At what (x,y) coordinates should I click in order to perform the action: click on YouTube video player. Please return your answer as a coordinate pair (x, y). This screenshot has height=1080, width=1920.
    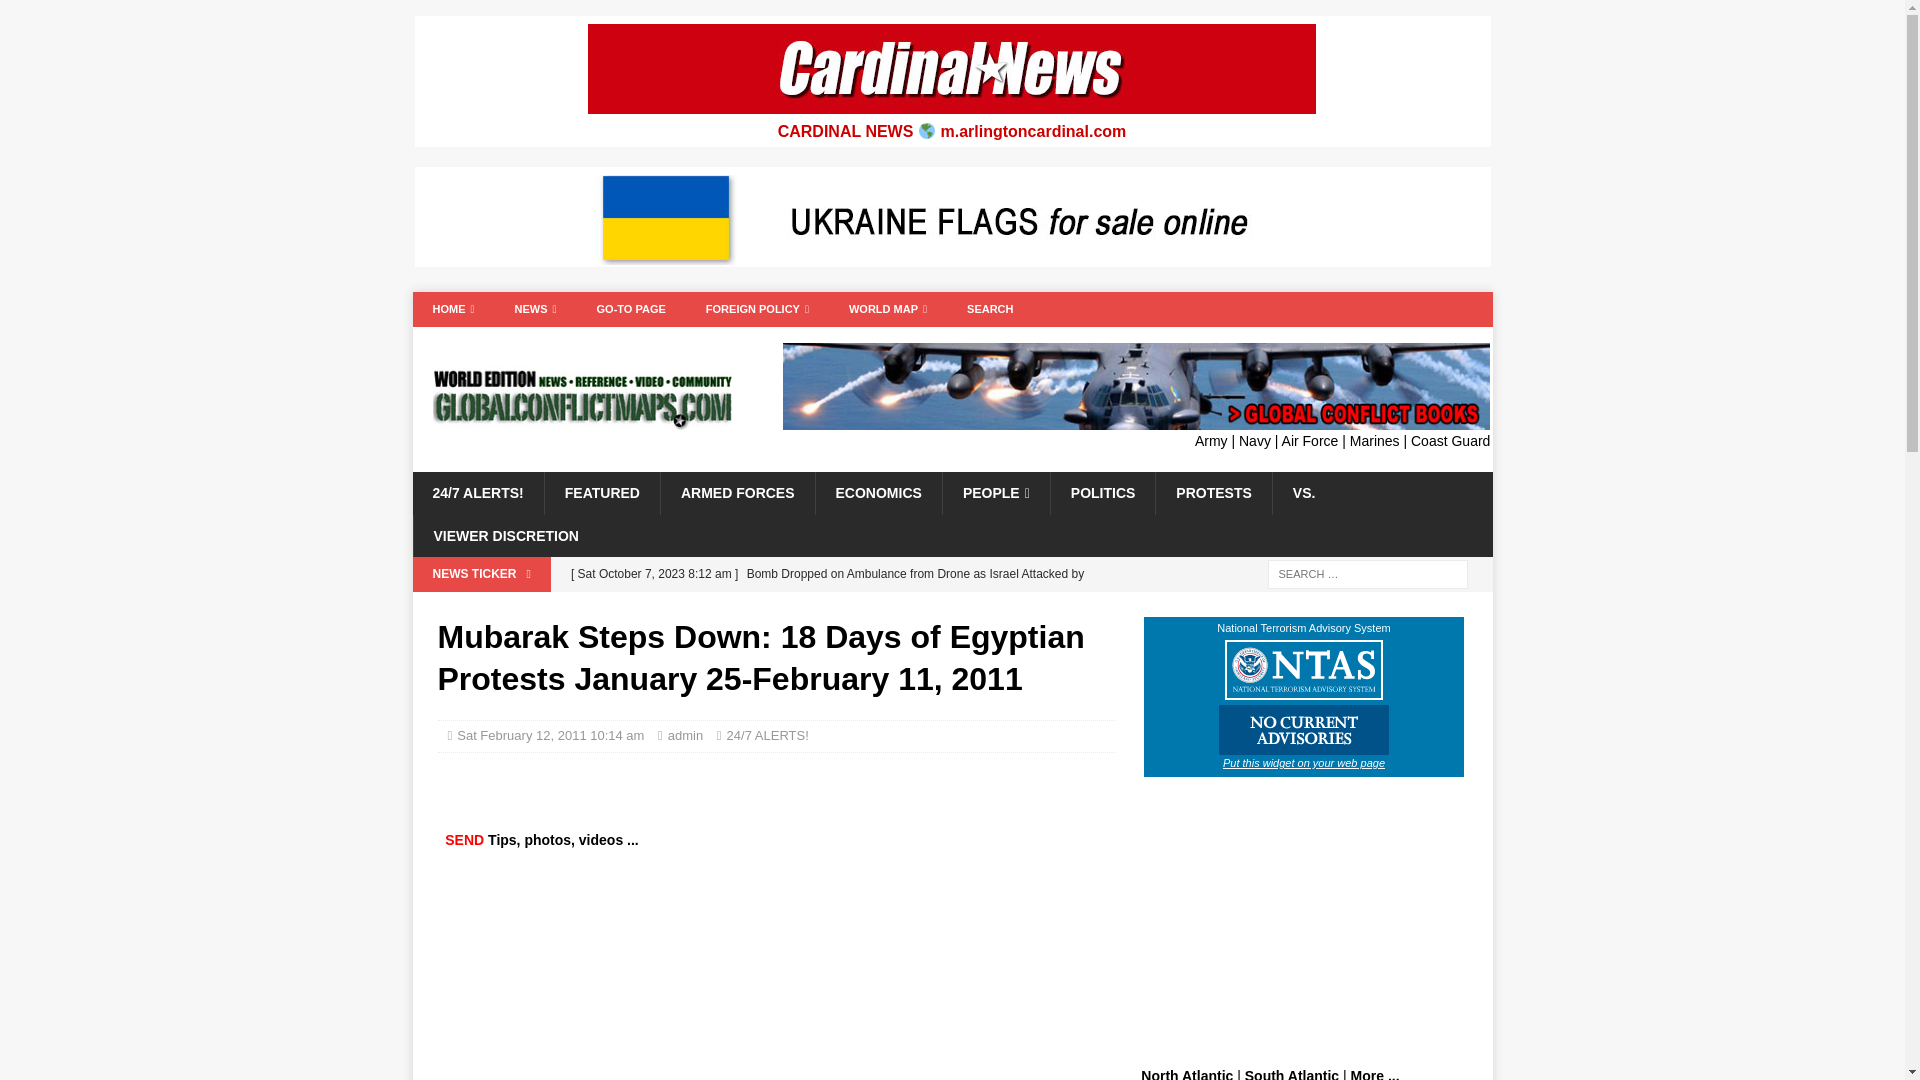
    Looking at the image, I should click on (734, 976).